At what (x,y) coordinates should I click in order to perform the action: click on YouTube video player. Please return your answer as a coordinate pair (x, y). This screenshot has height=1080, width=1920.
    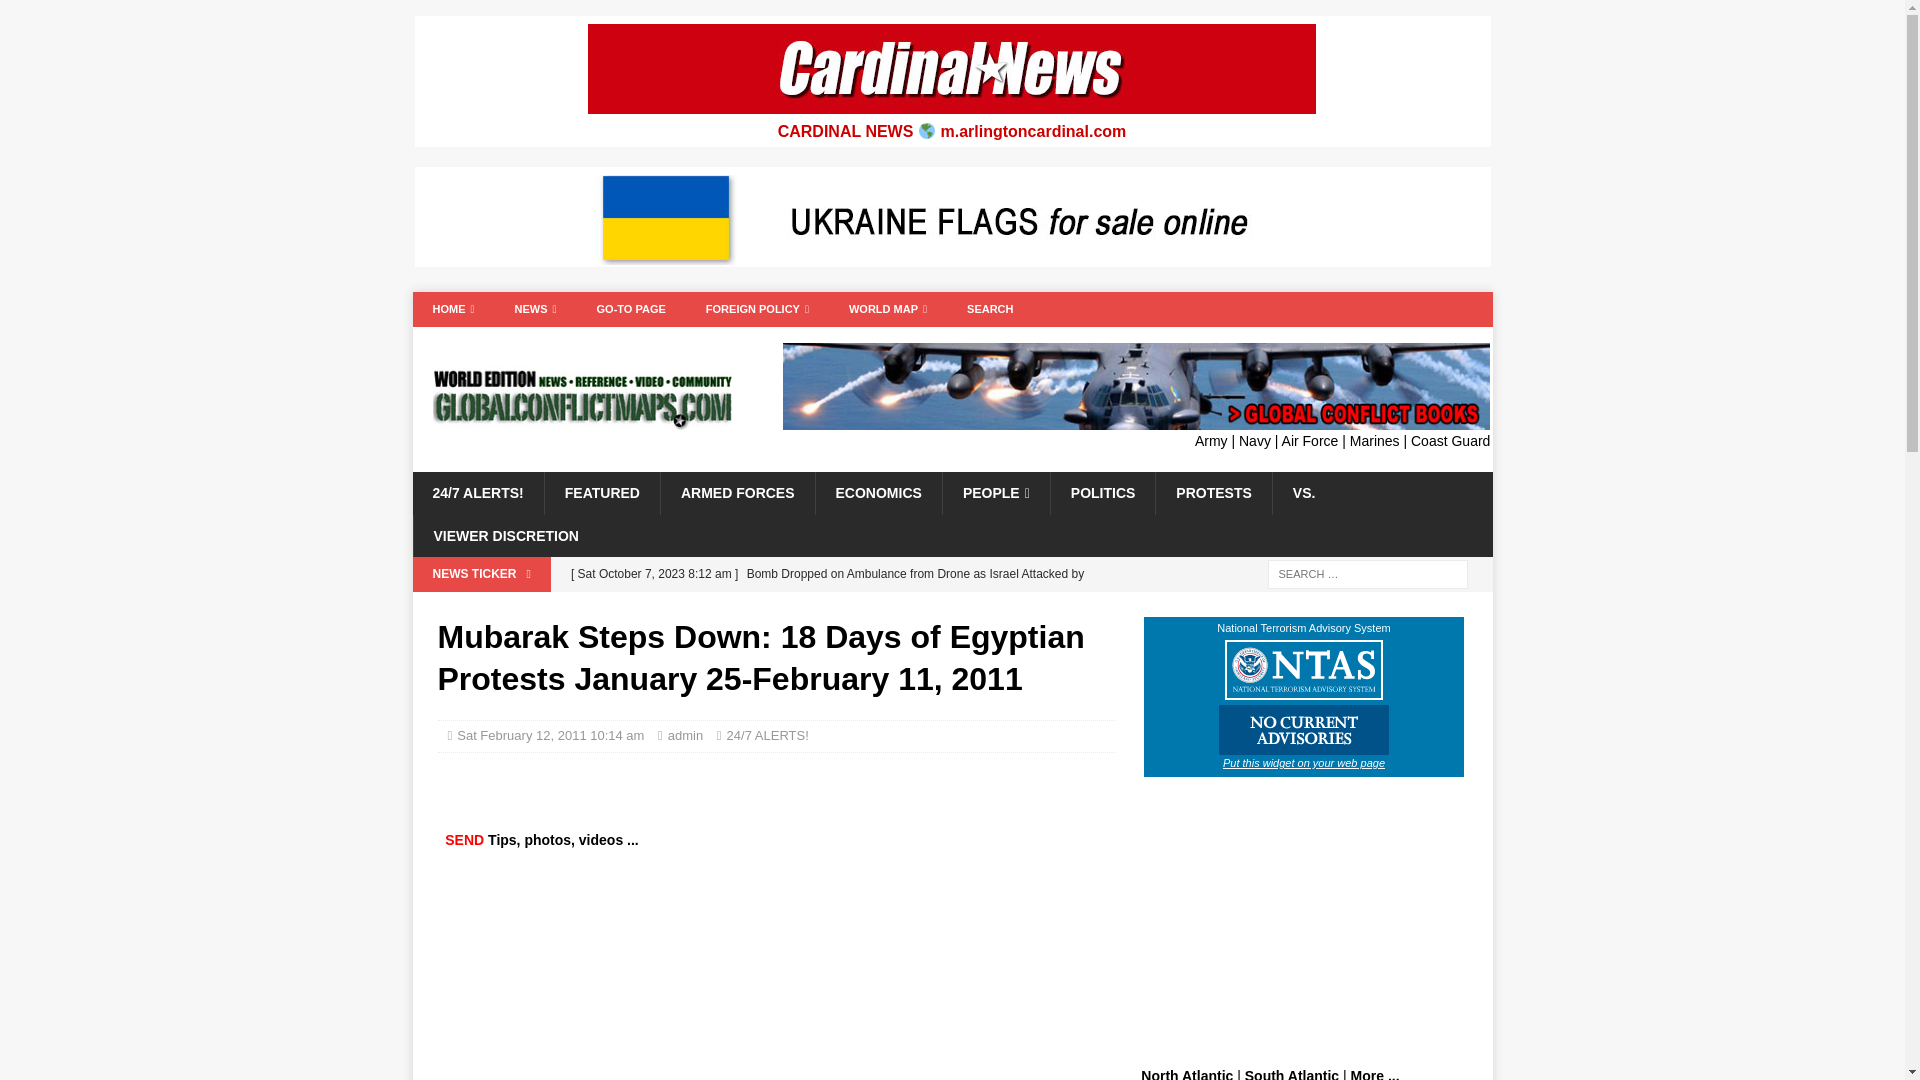
    Looking at the image, I should click on (734, 976).